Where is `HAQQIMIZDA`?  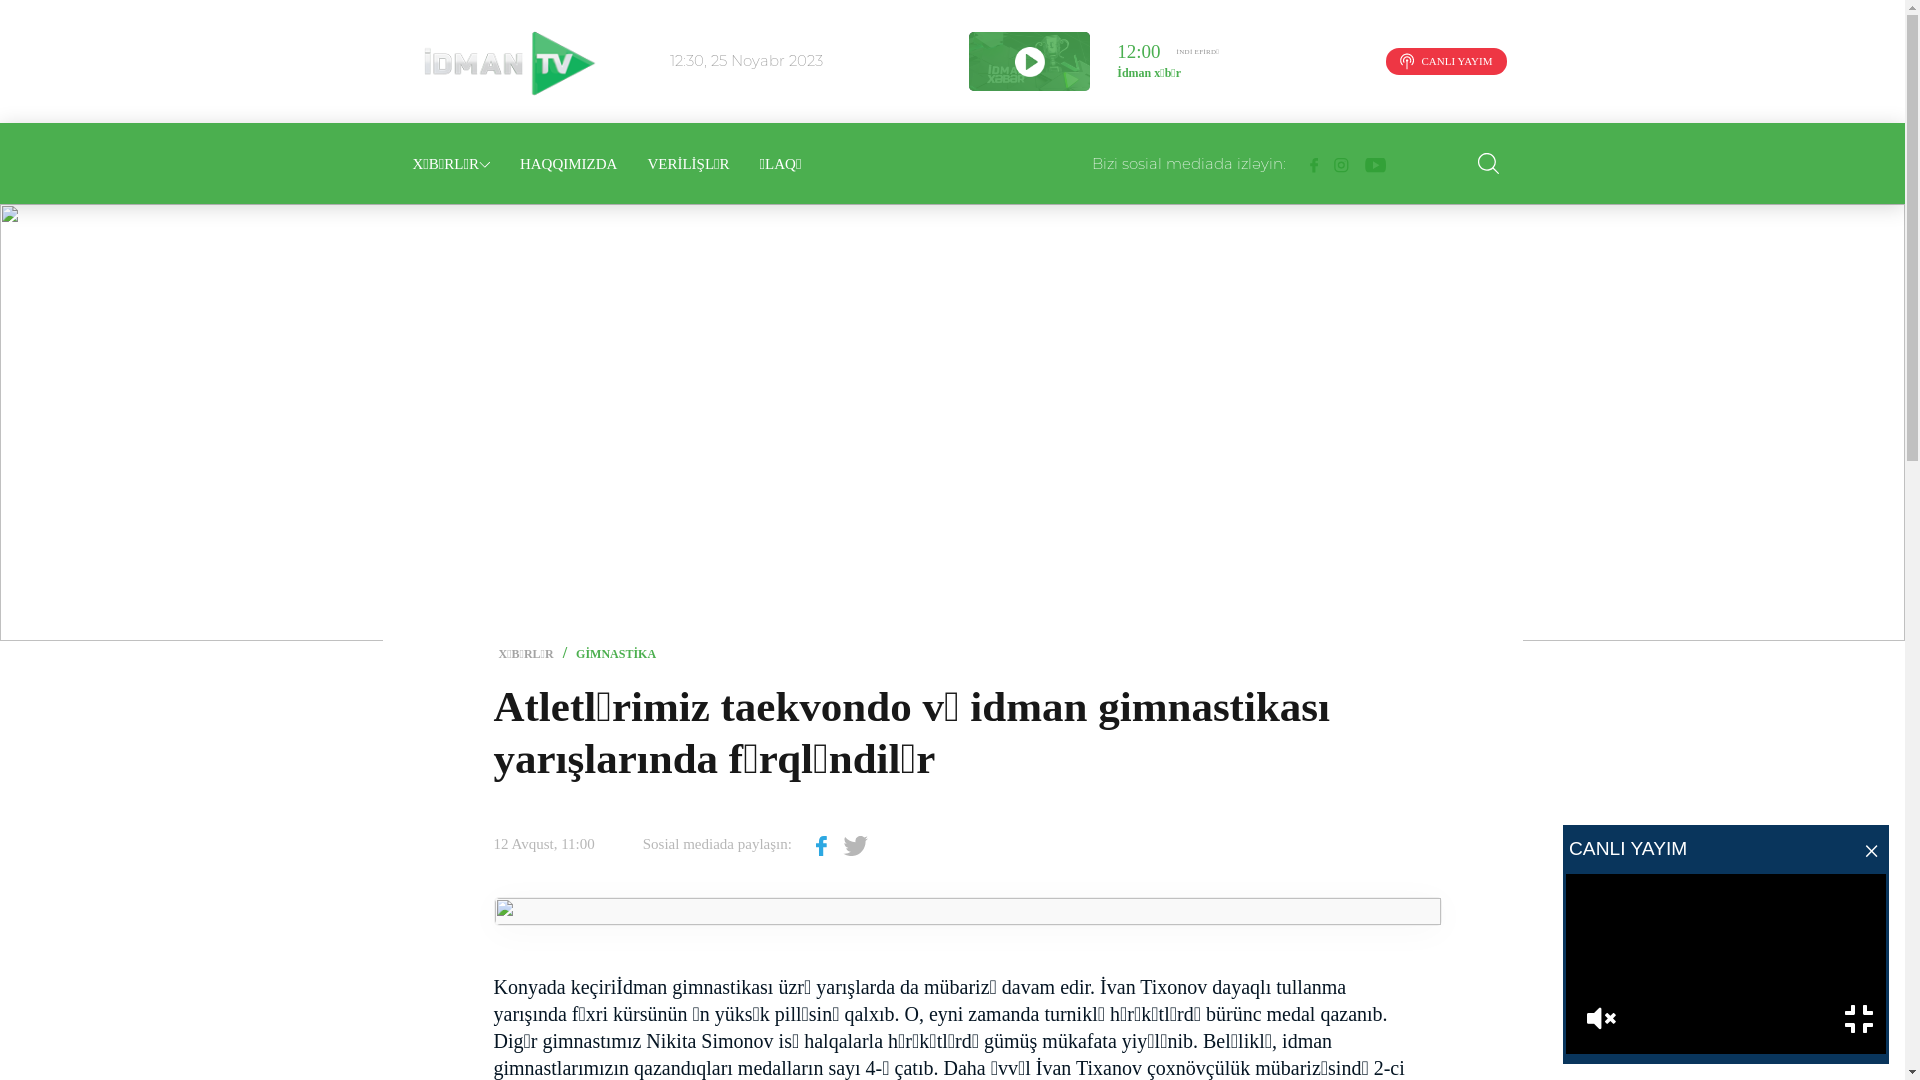
HAQQIMIZDA is located at coordinates (569, 164).